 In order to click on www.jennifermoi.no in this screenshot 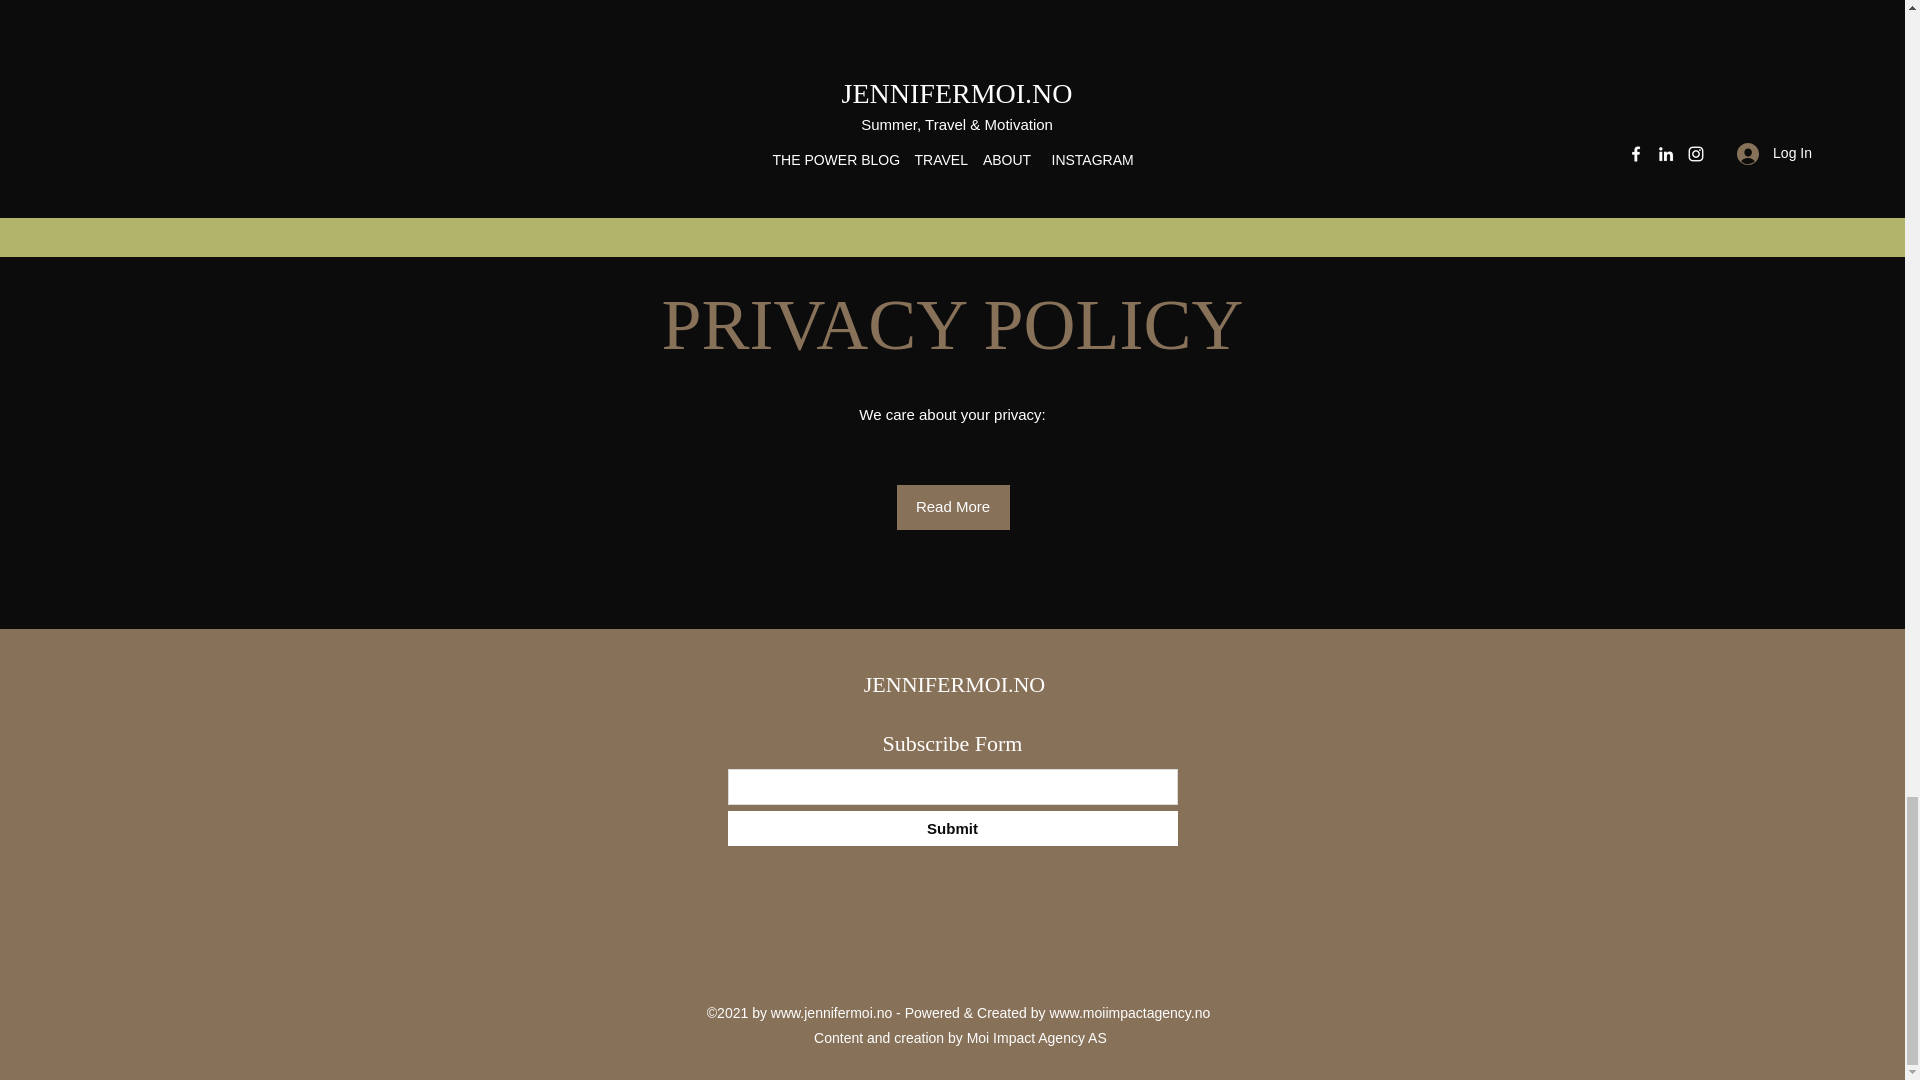, I will do `click(832, 1012)`.